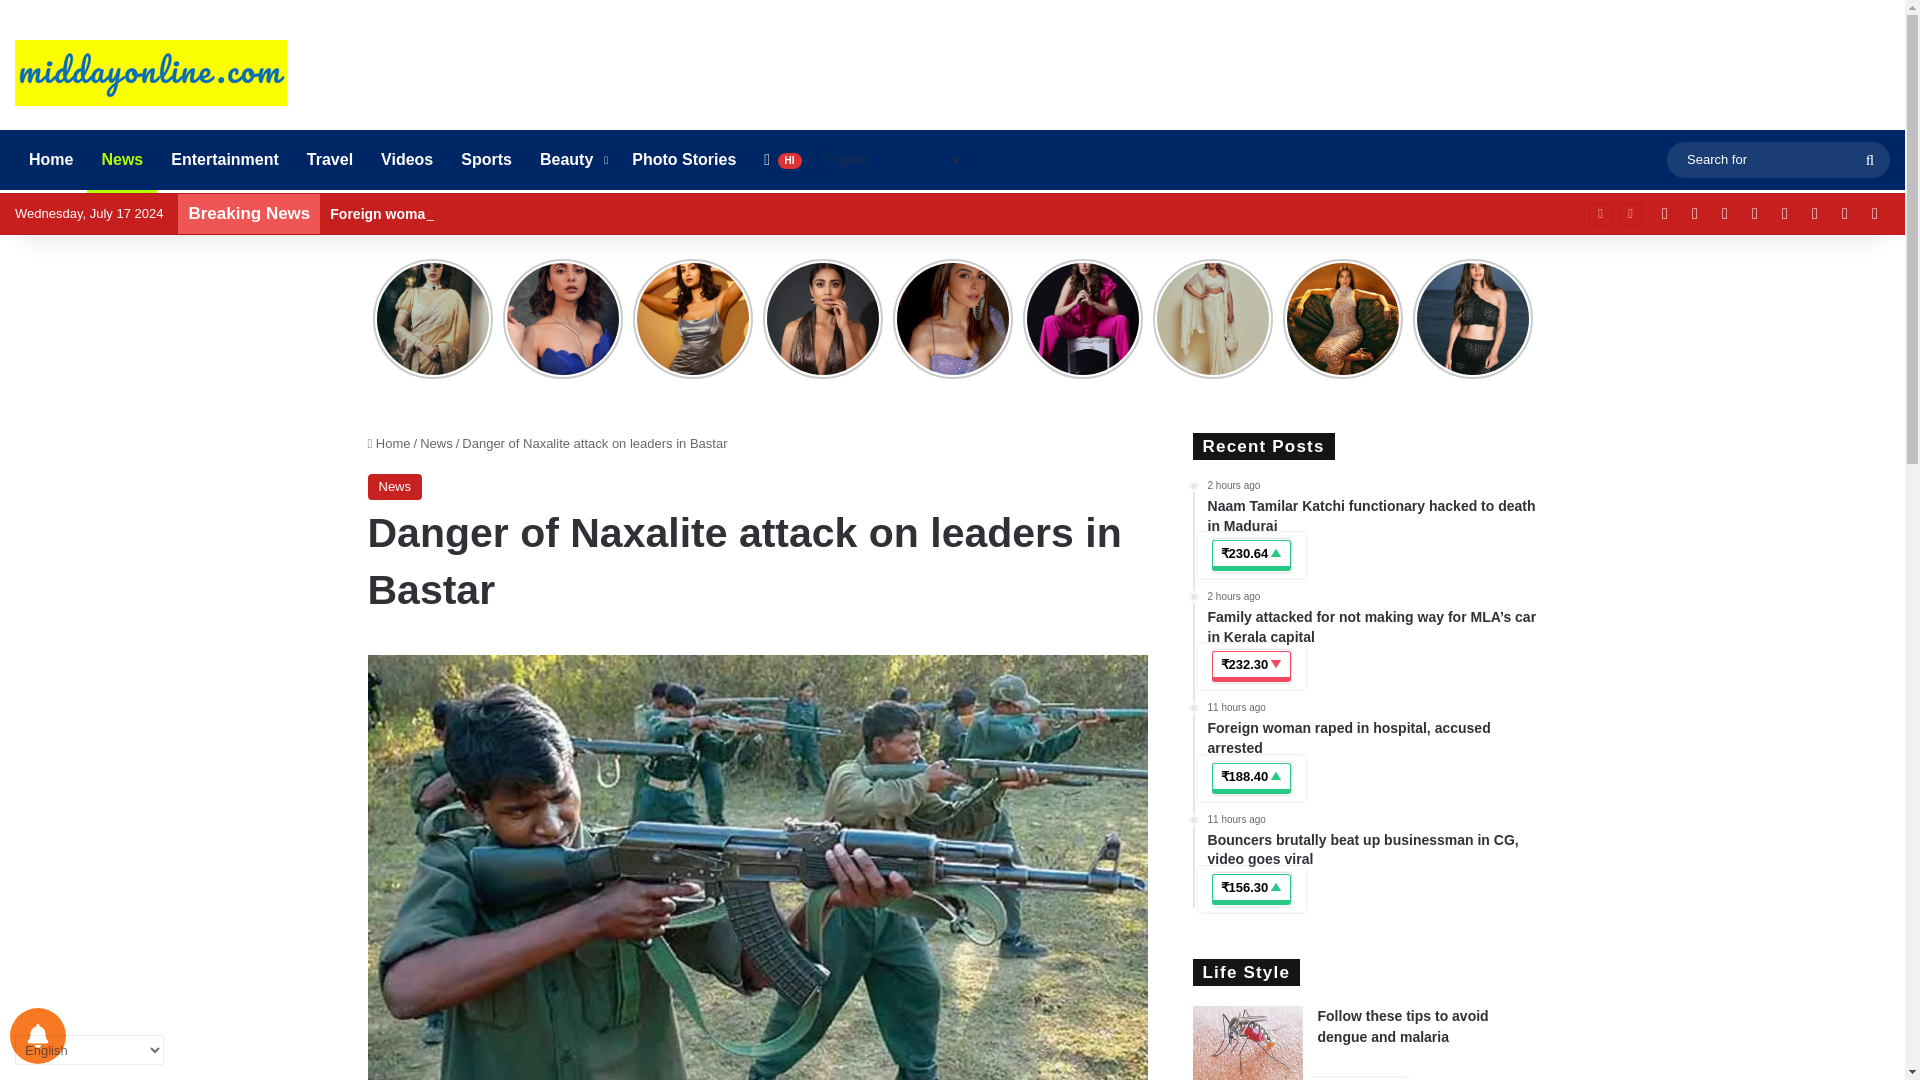 The width and height of the screenshot is (1920, 1080). What do you see at coordinates (1844, 214) in the screenshot?
I see `Random Article` at bounding box center [1844, 214].